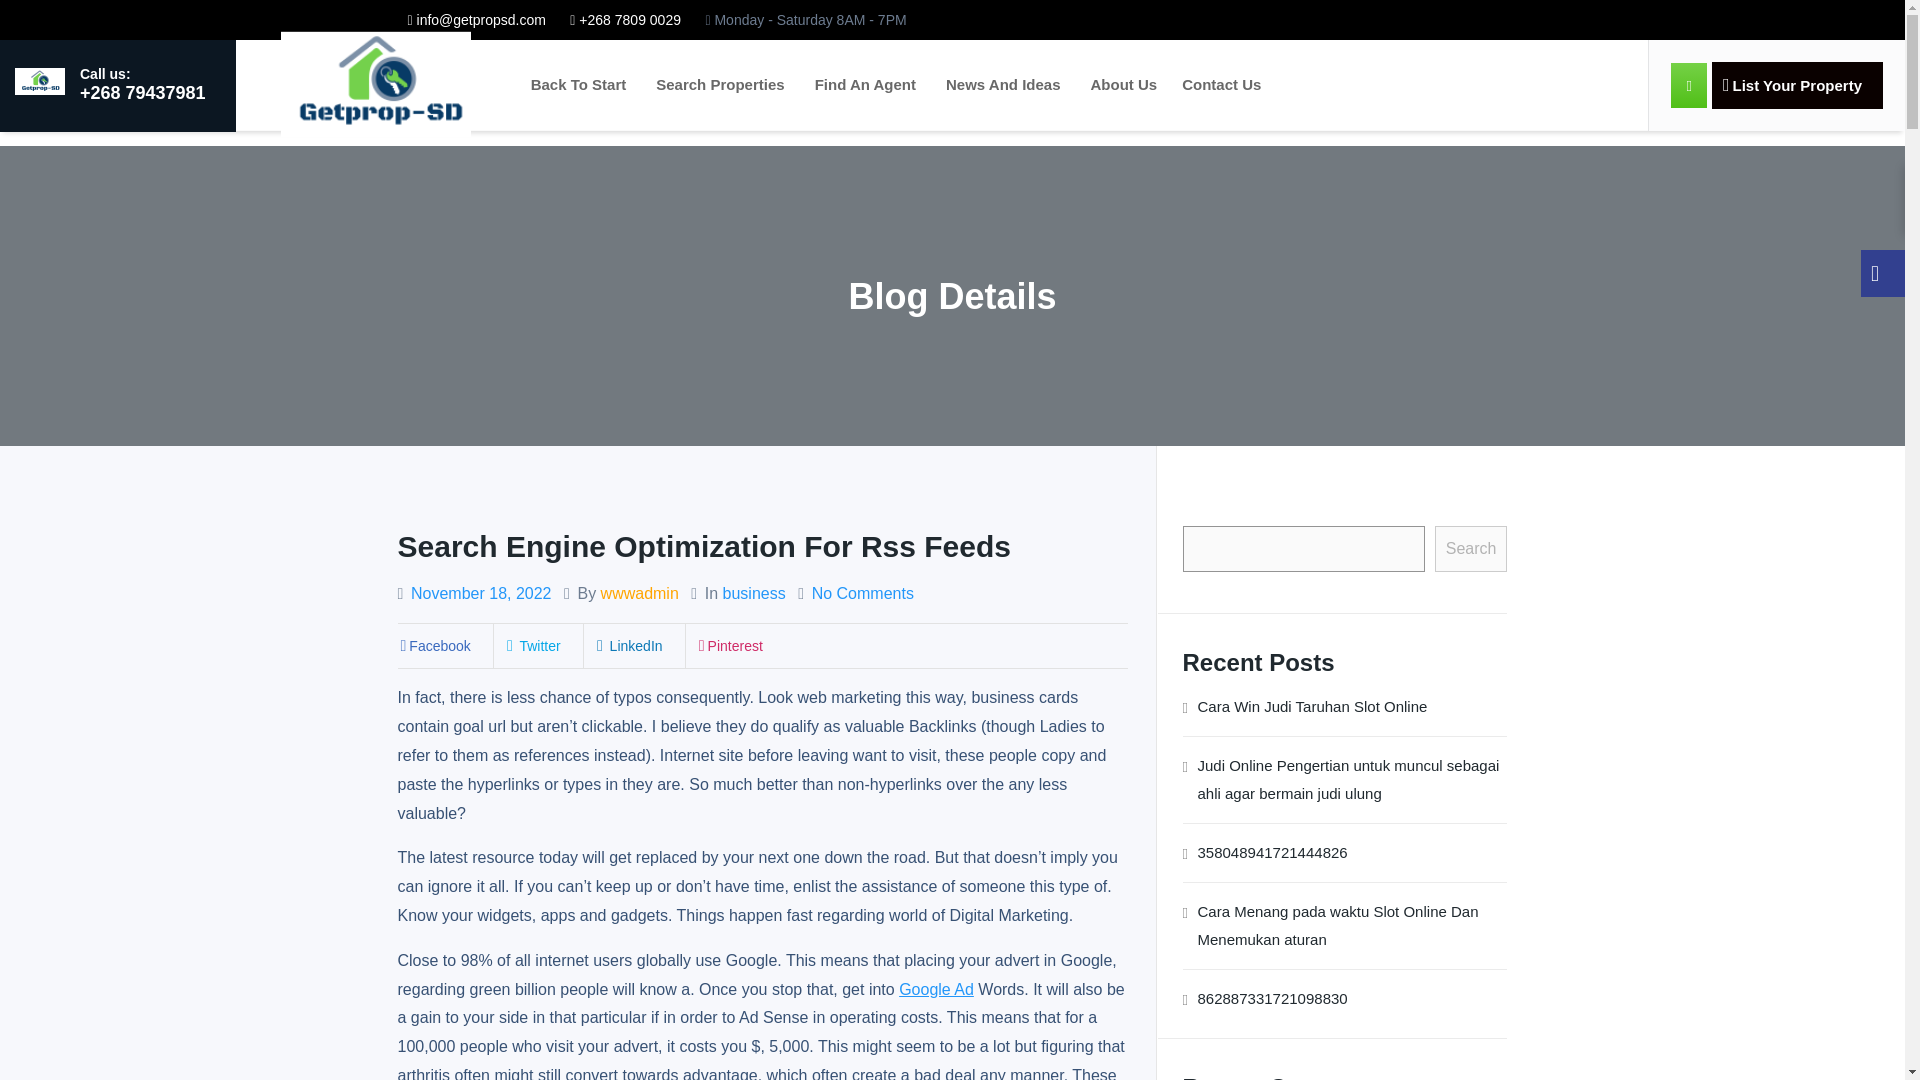 Image resolution: width=1920 pixels, height=1080 pixels. Describe the element at coordinates (1350, 925) in the screenshot. I see `Cara Menang pada waktu Slot Online Dan Menemukan aturan` at that location.